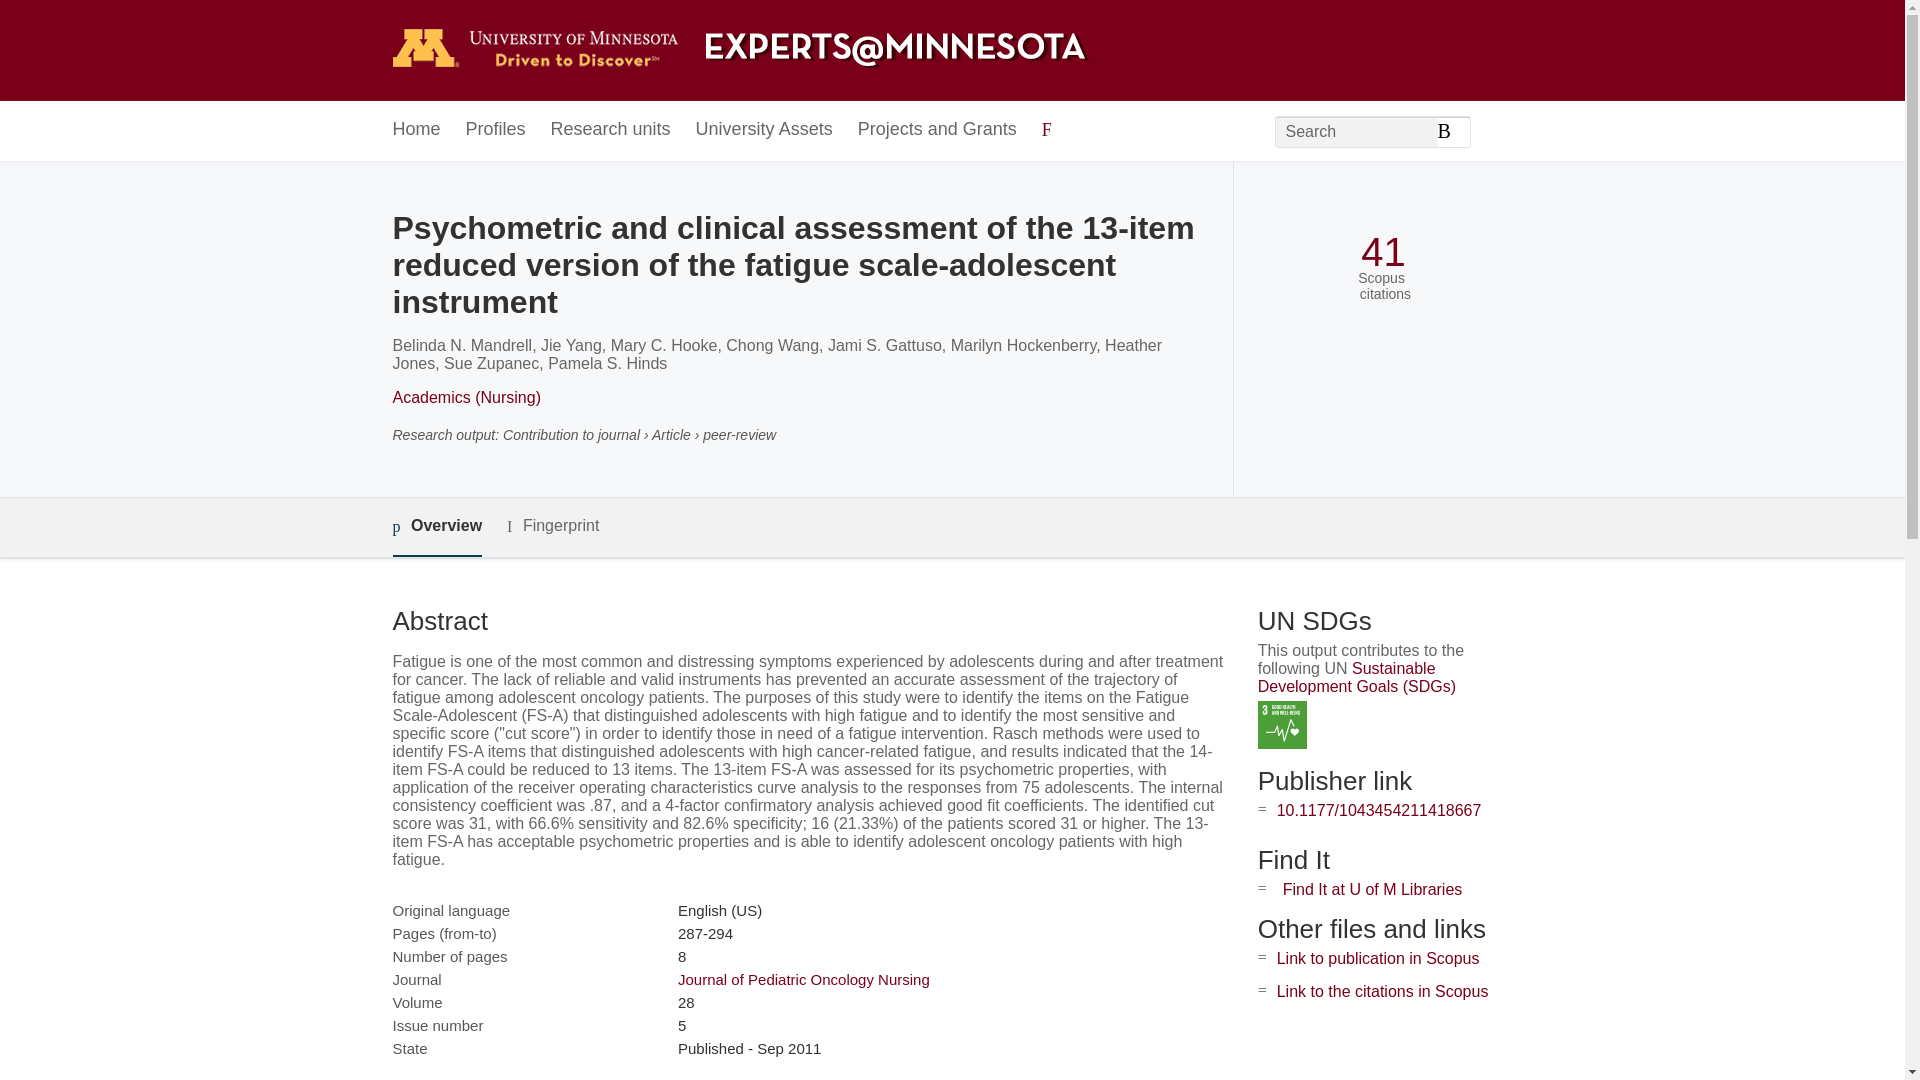  I want to click on Link to publication in Scopus, so click(1378, 958).